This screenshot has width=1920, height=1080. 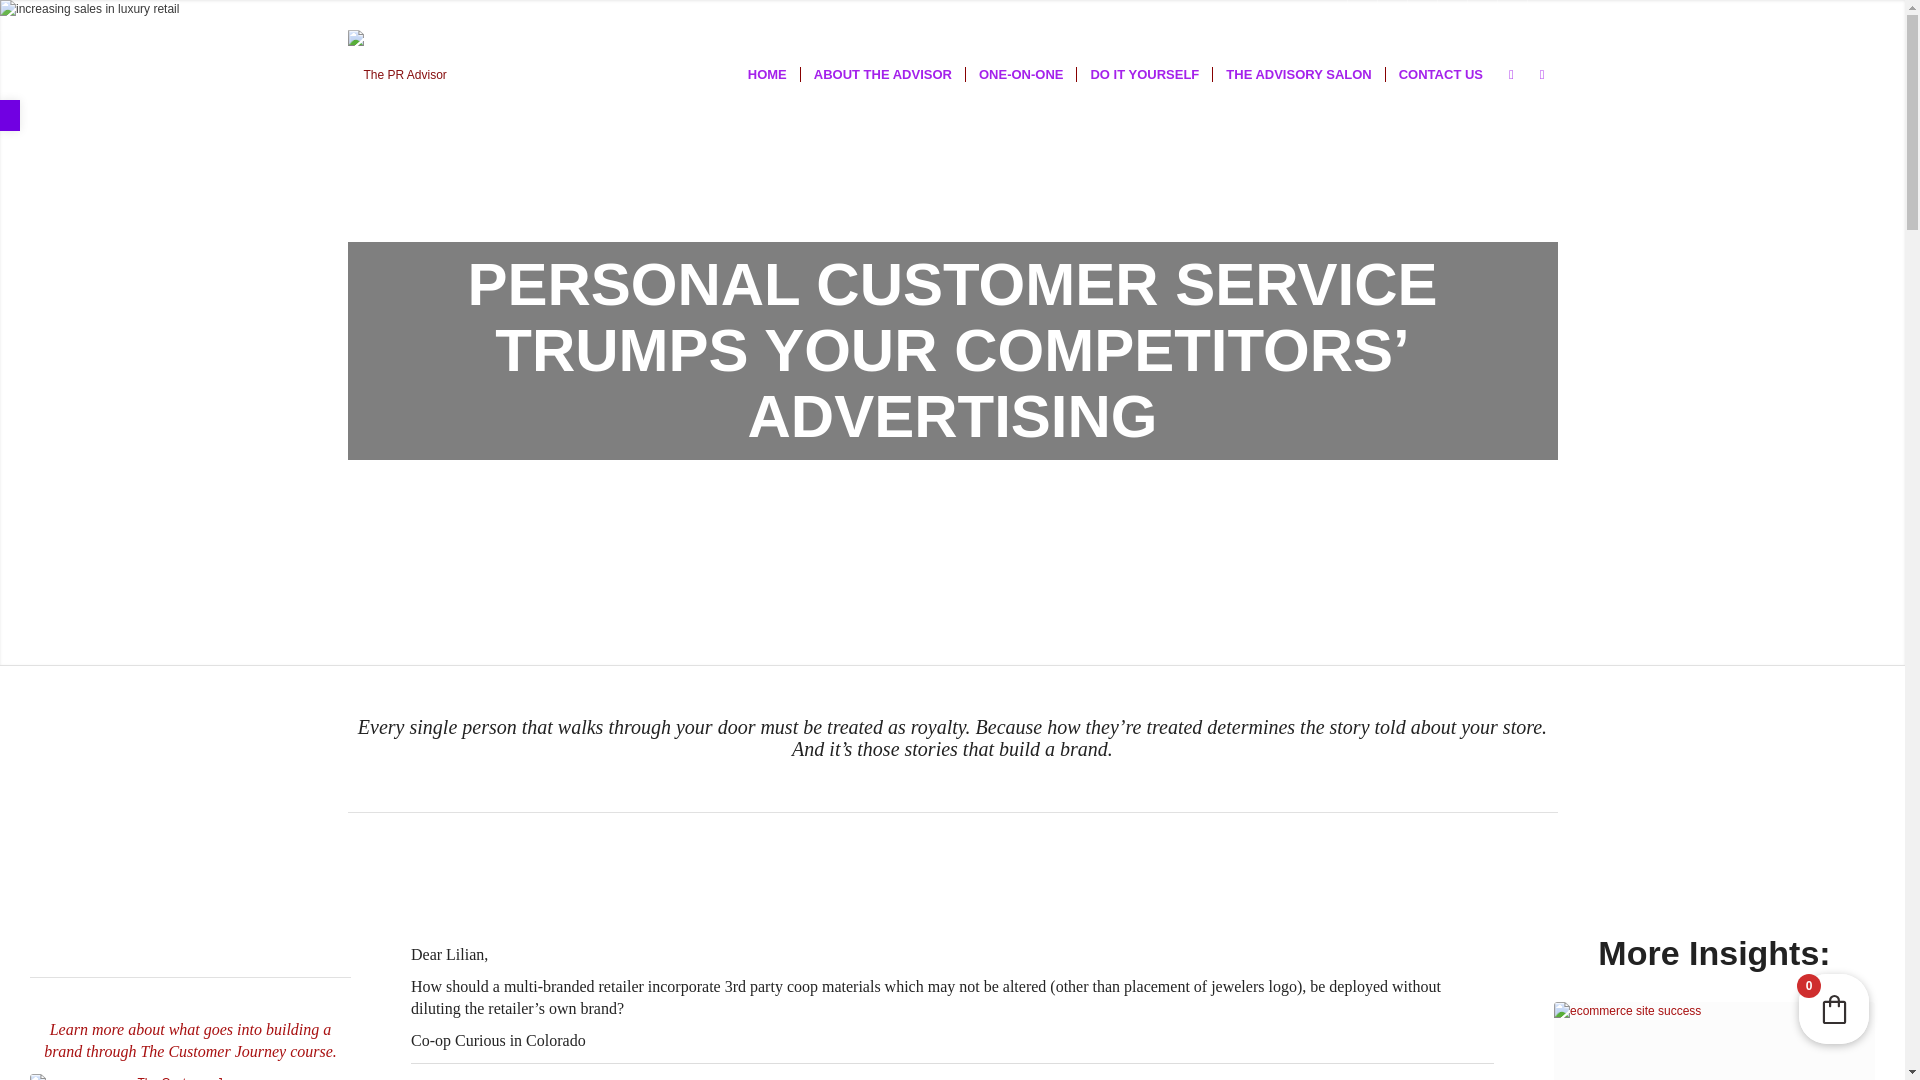 I want to click on CONTACT US, so click(x=1440, y=74).